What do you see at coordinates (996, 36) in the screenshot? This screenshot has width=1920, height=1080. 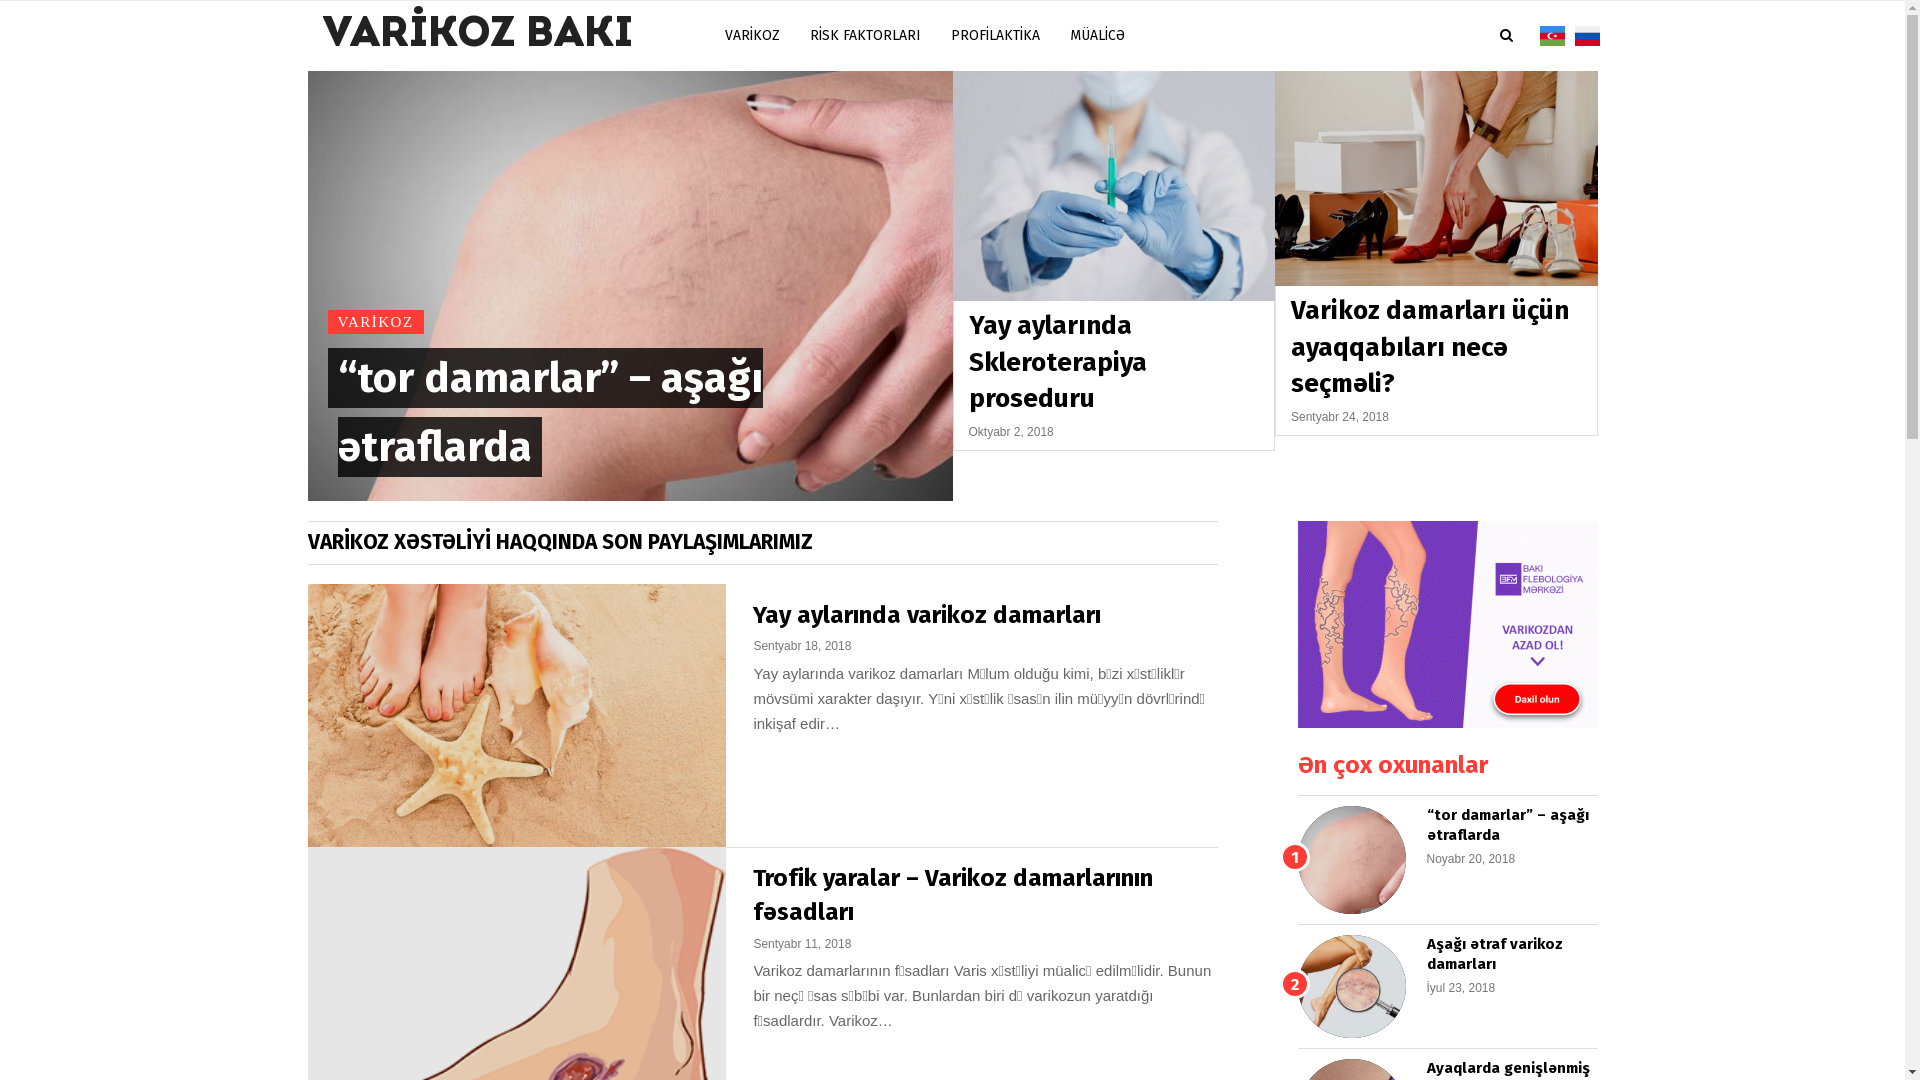 I see `PROFILAKTIKA` at bounding box center [996, 36].